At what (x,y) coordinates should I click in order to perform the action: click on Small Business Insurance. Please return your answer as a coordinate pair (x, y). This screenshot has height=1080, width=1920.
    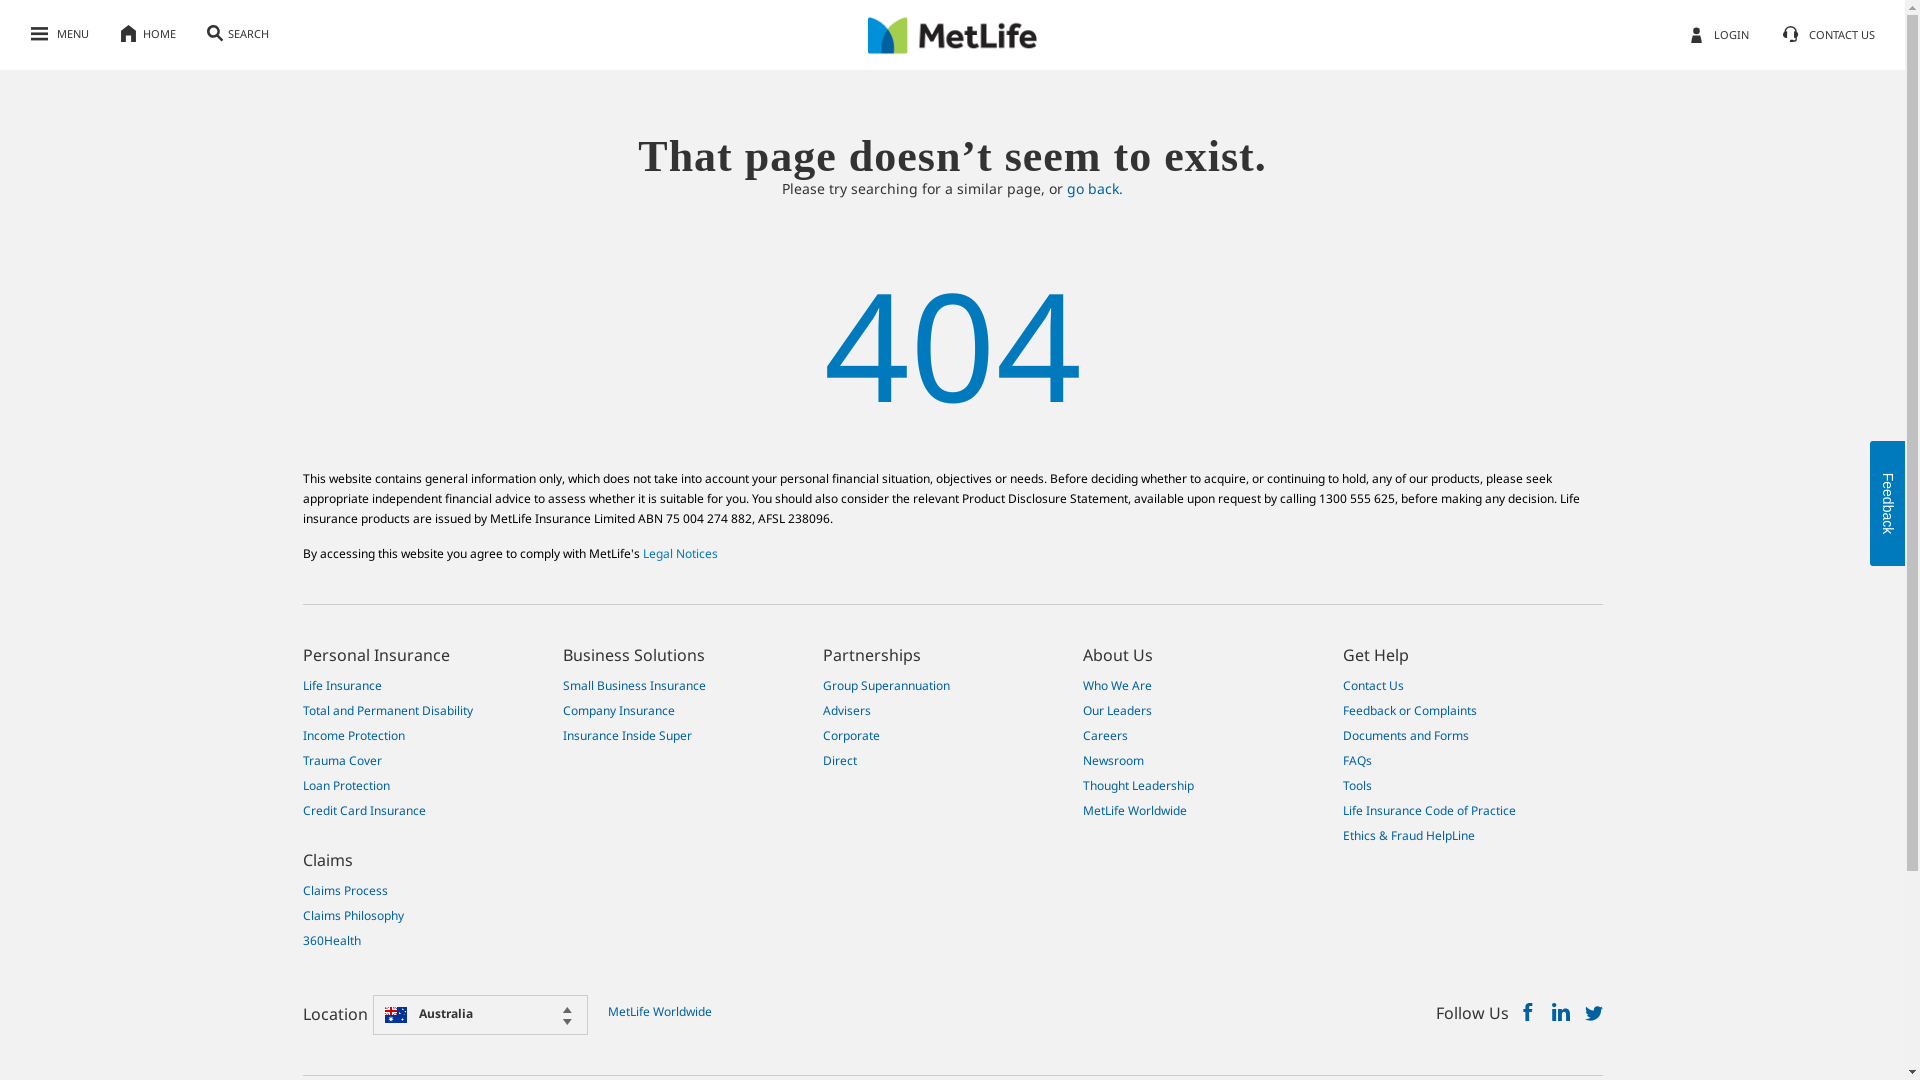
    Looking at the image, I should click on (634, 686).